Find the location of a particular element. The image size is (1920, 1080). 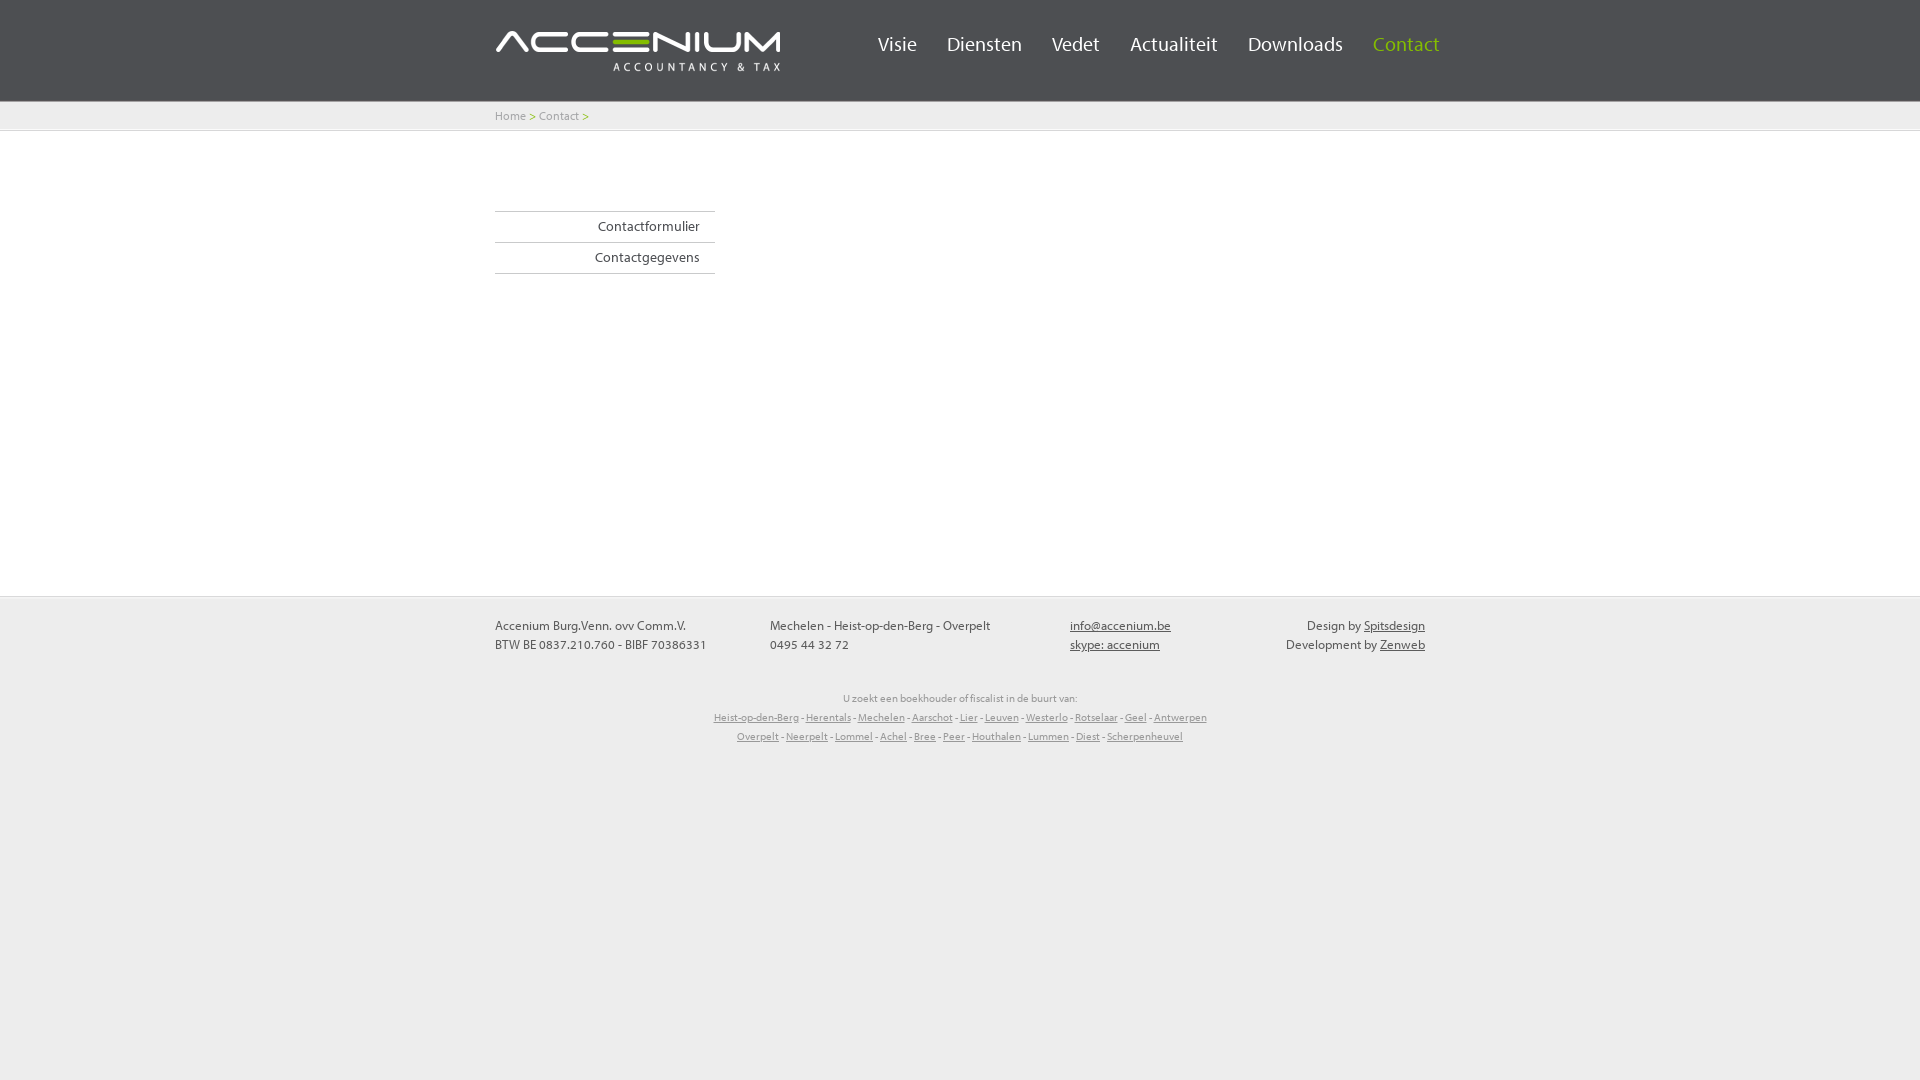

Herentals is located at coordinates (828, 717).